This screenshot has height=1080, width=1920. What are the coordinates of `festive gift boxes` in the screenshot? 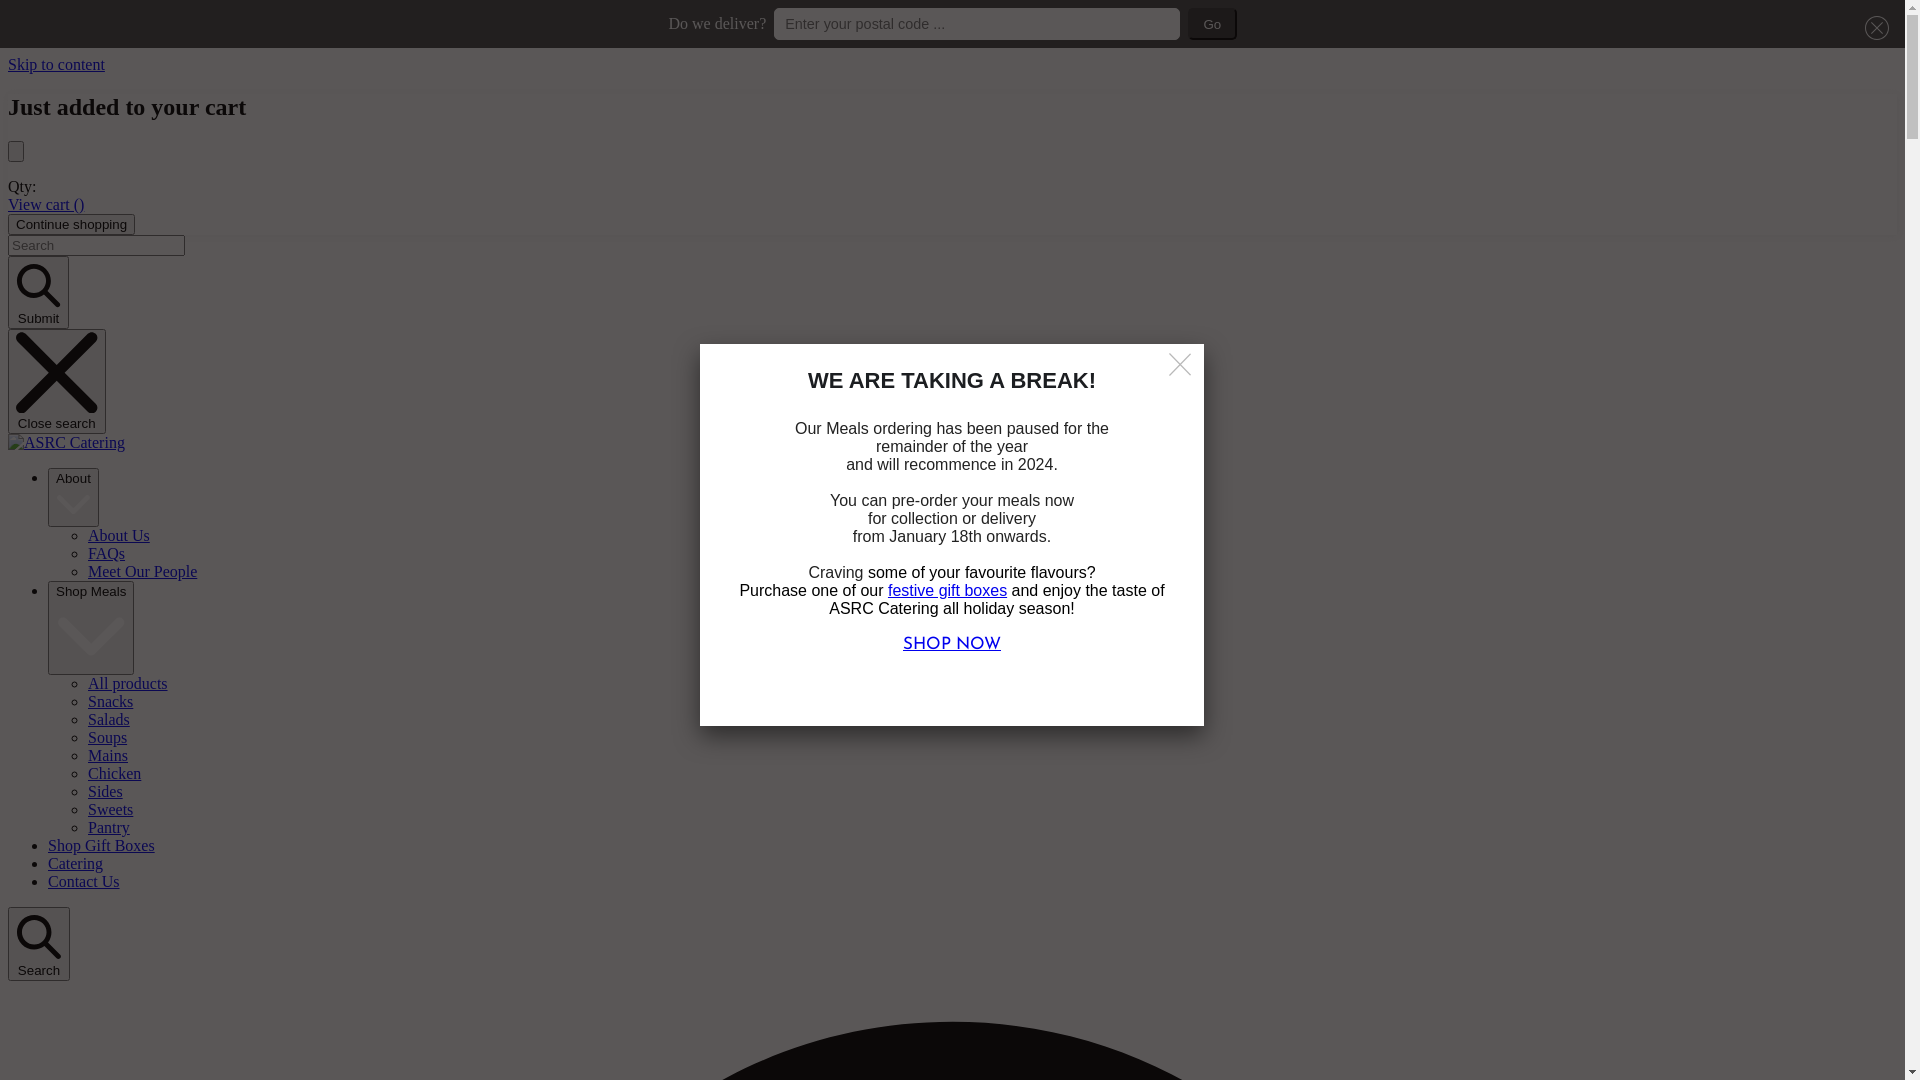 It's located at (948, 590).